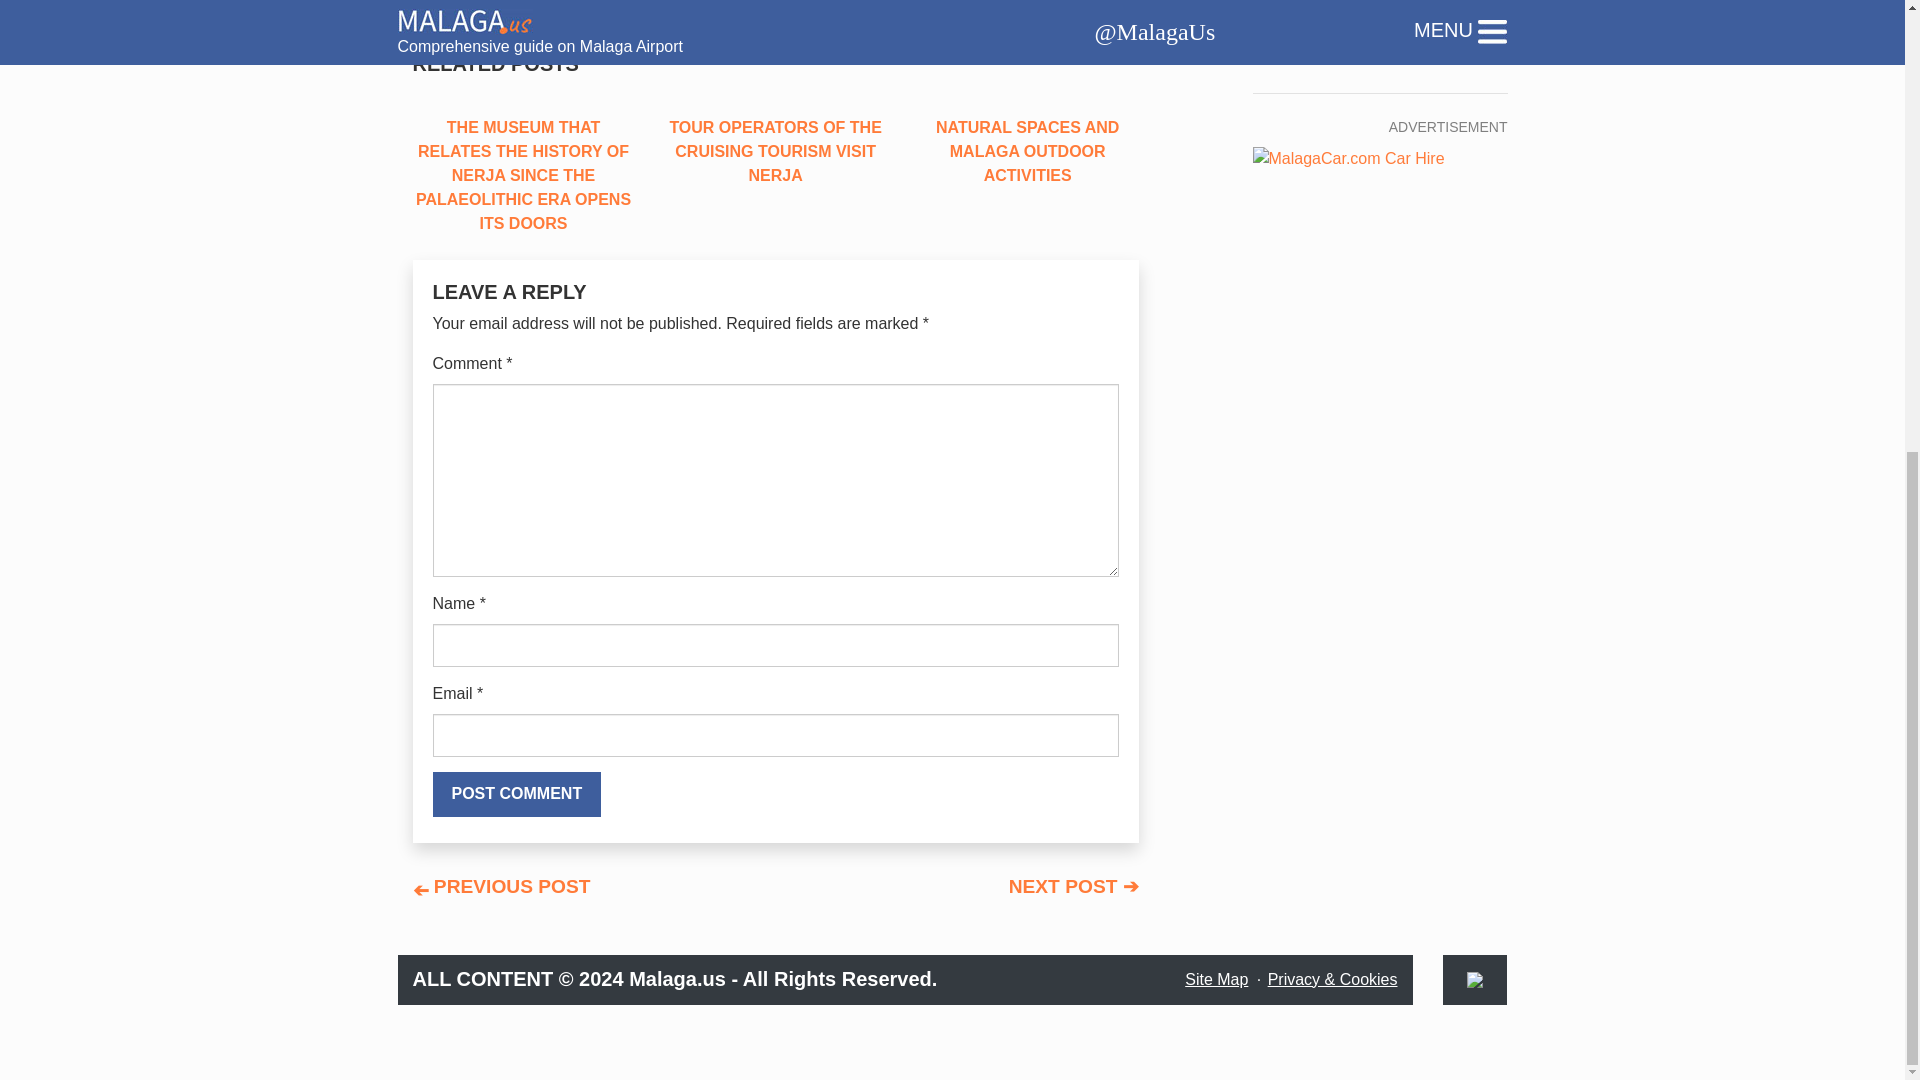 Image resolution: width=1920 pixels, height=1080 pixels. I want to click on Post Comment, so click(516, 794).